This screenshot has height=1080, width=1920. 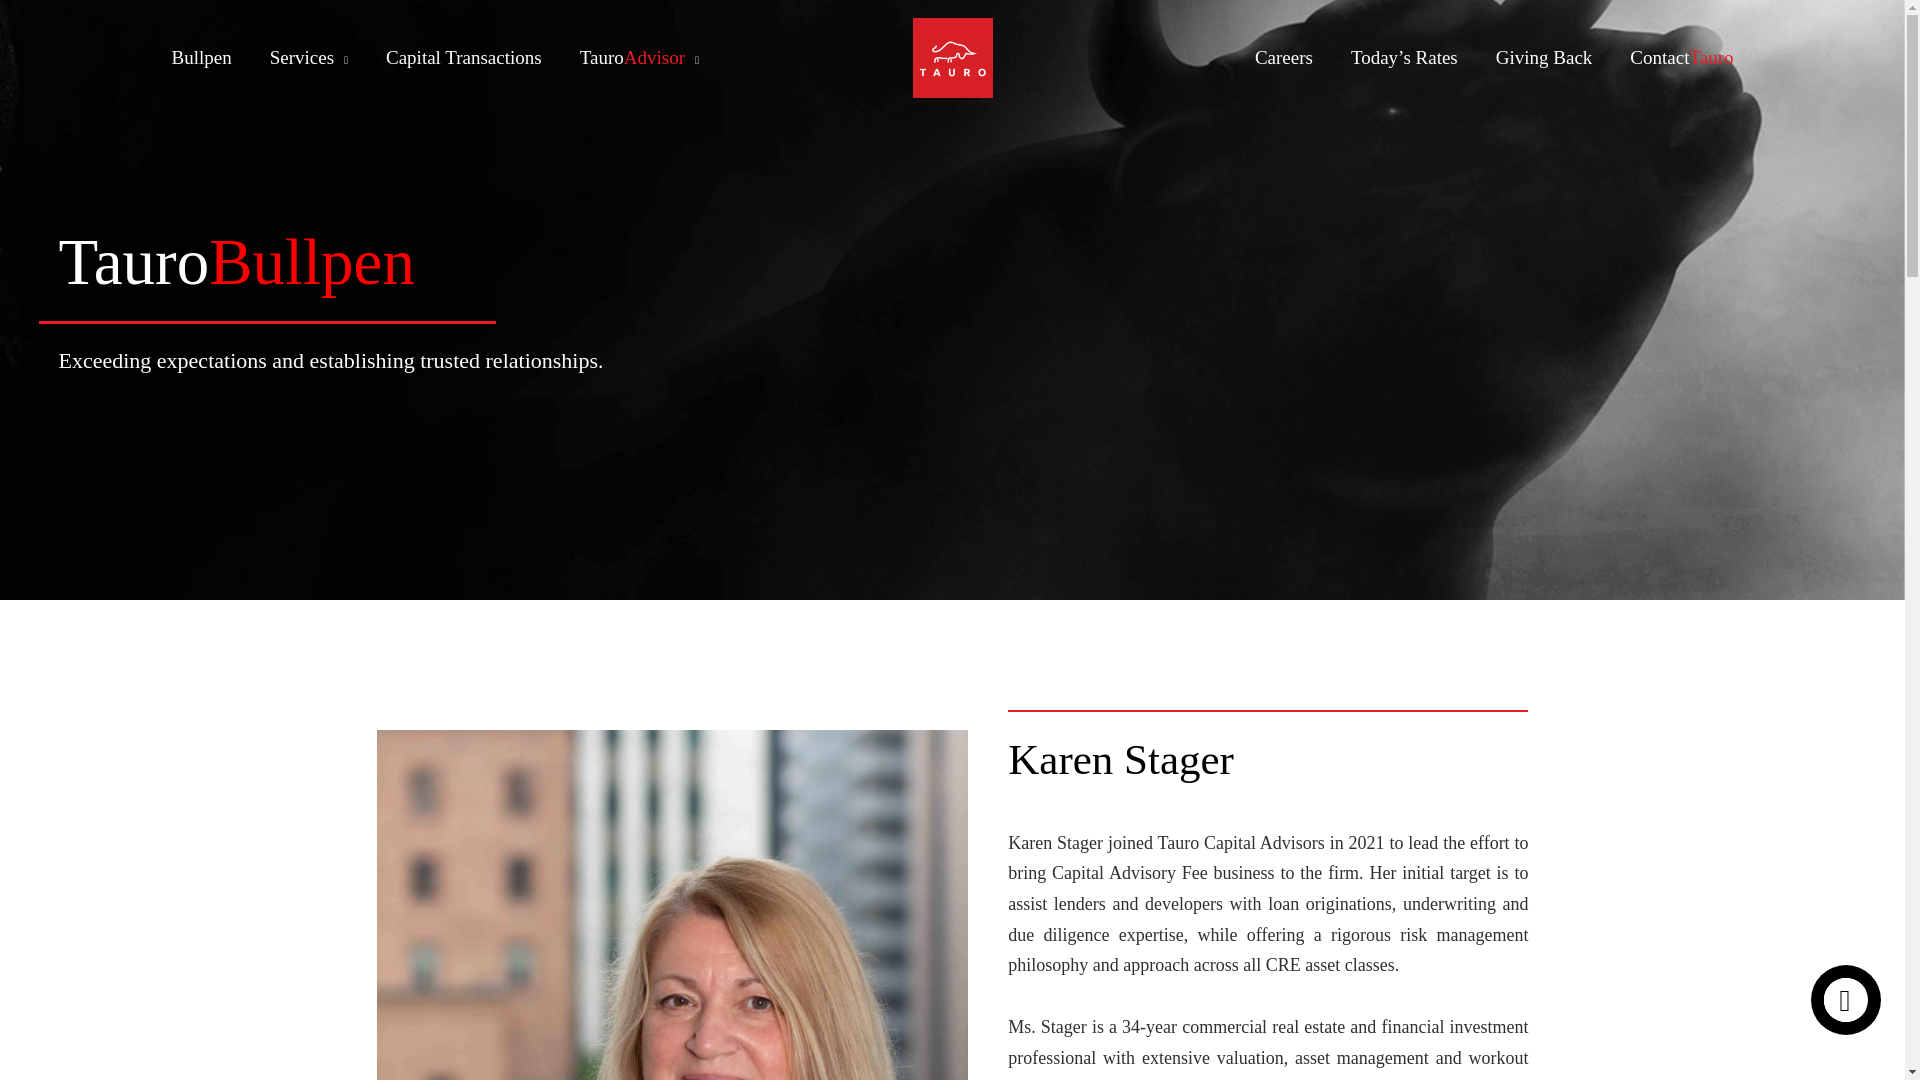 I want to click on TauroAdvisor, so click(x=639, y=57).